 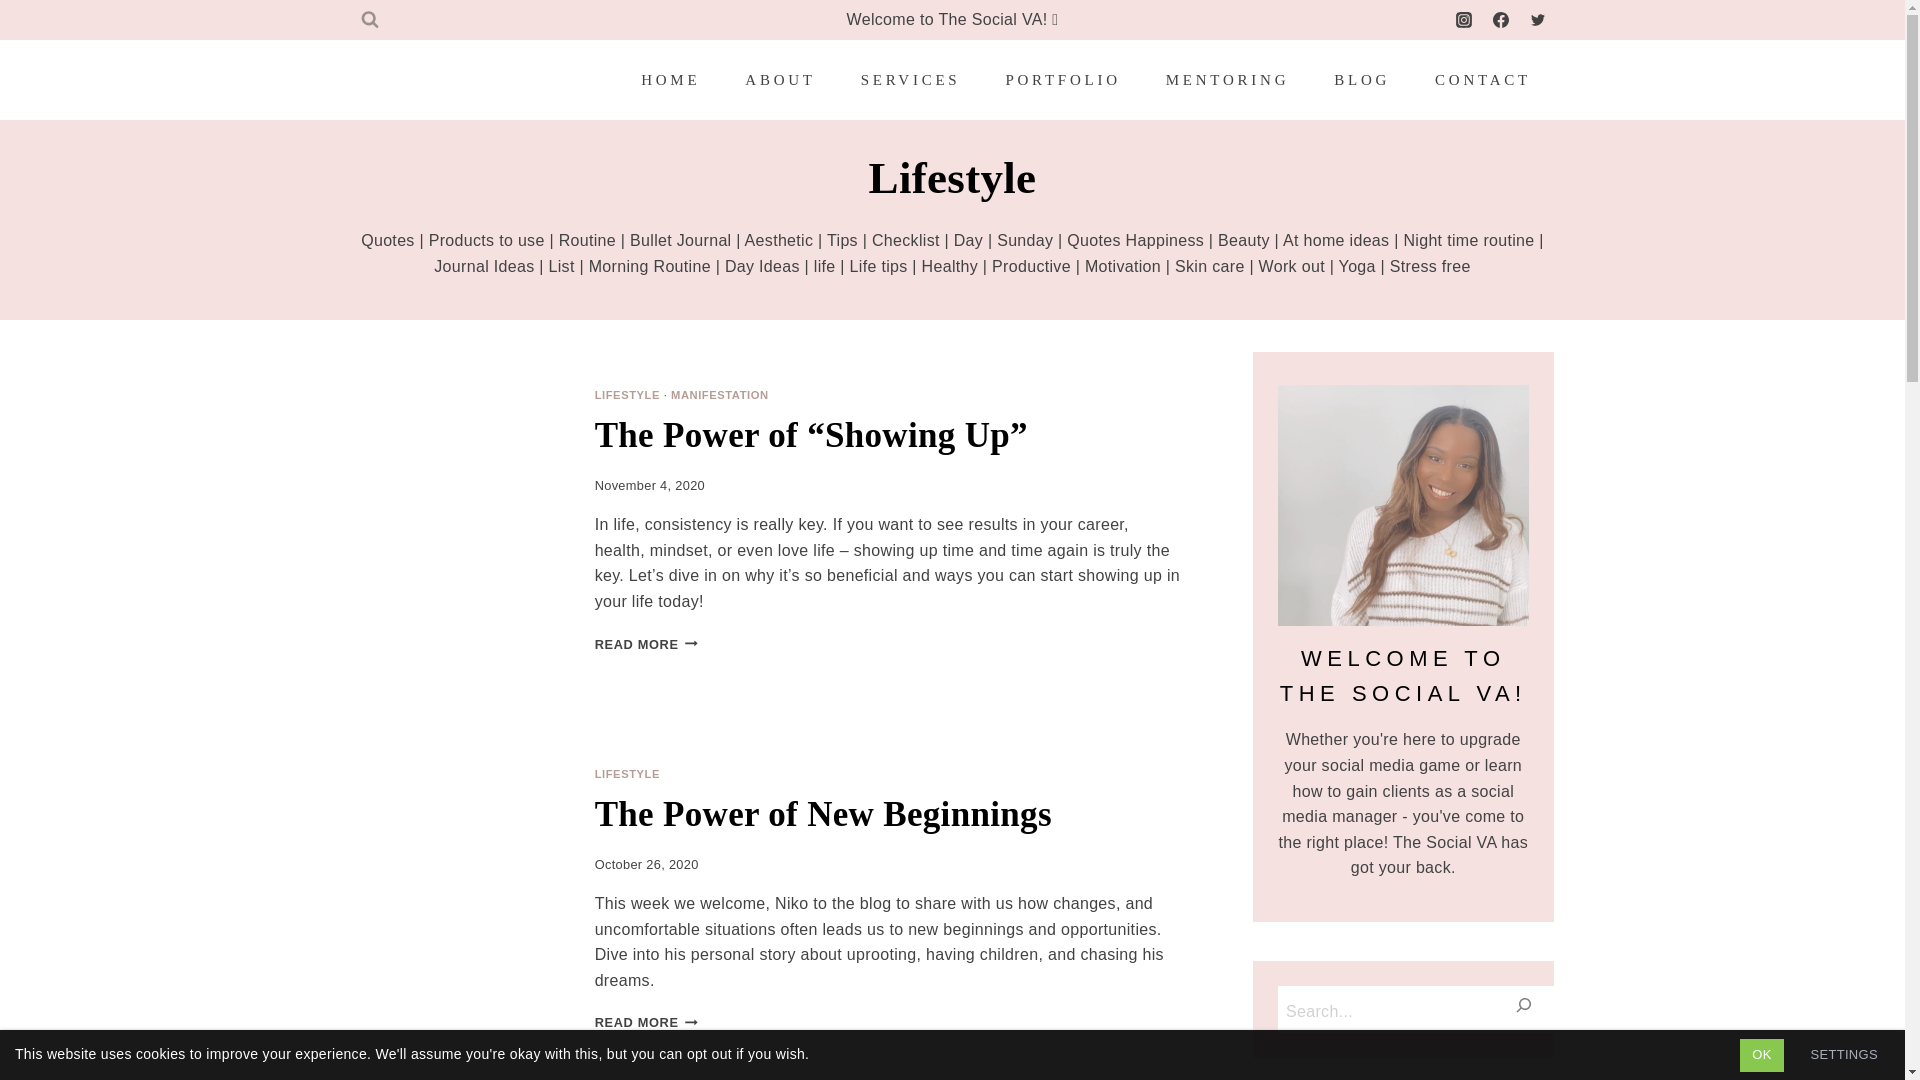 What do you see at coordinates (646, 1022) in the screenshot?
I see `LIFESTYLE` at bounding box center [646, 1022].